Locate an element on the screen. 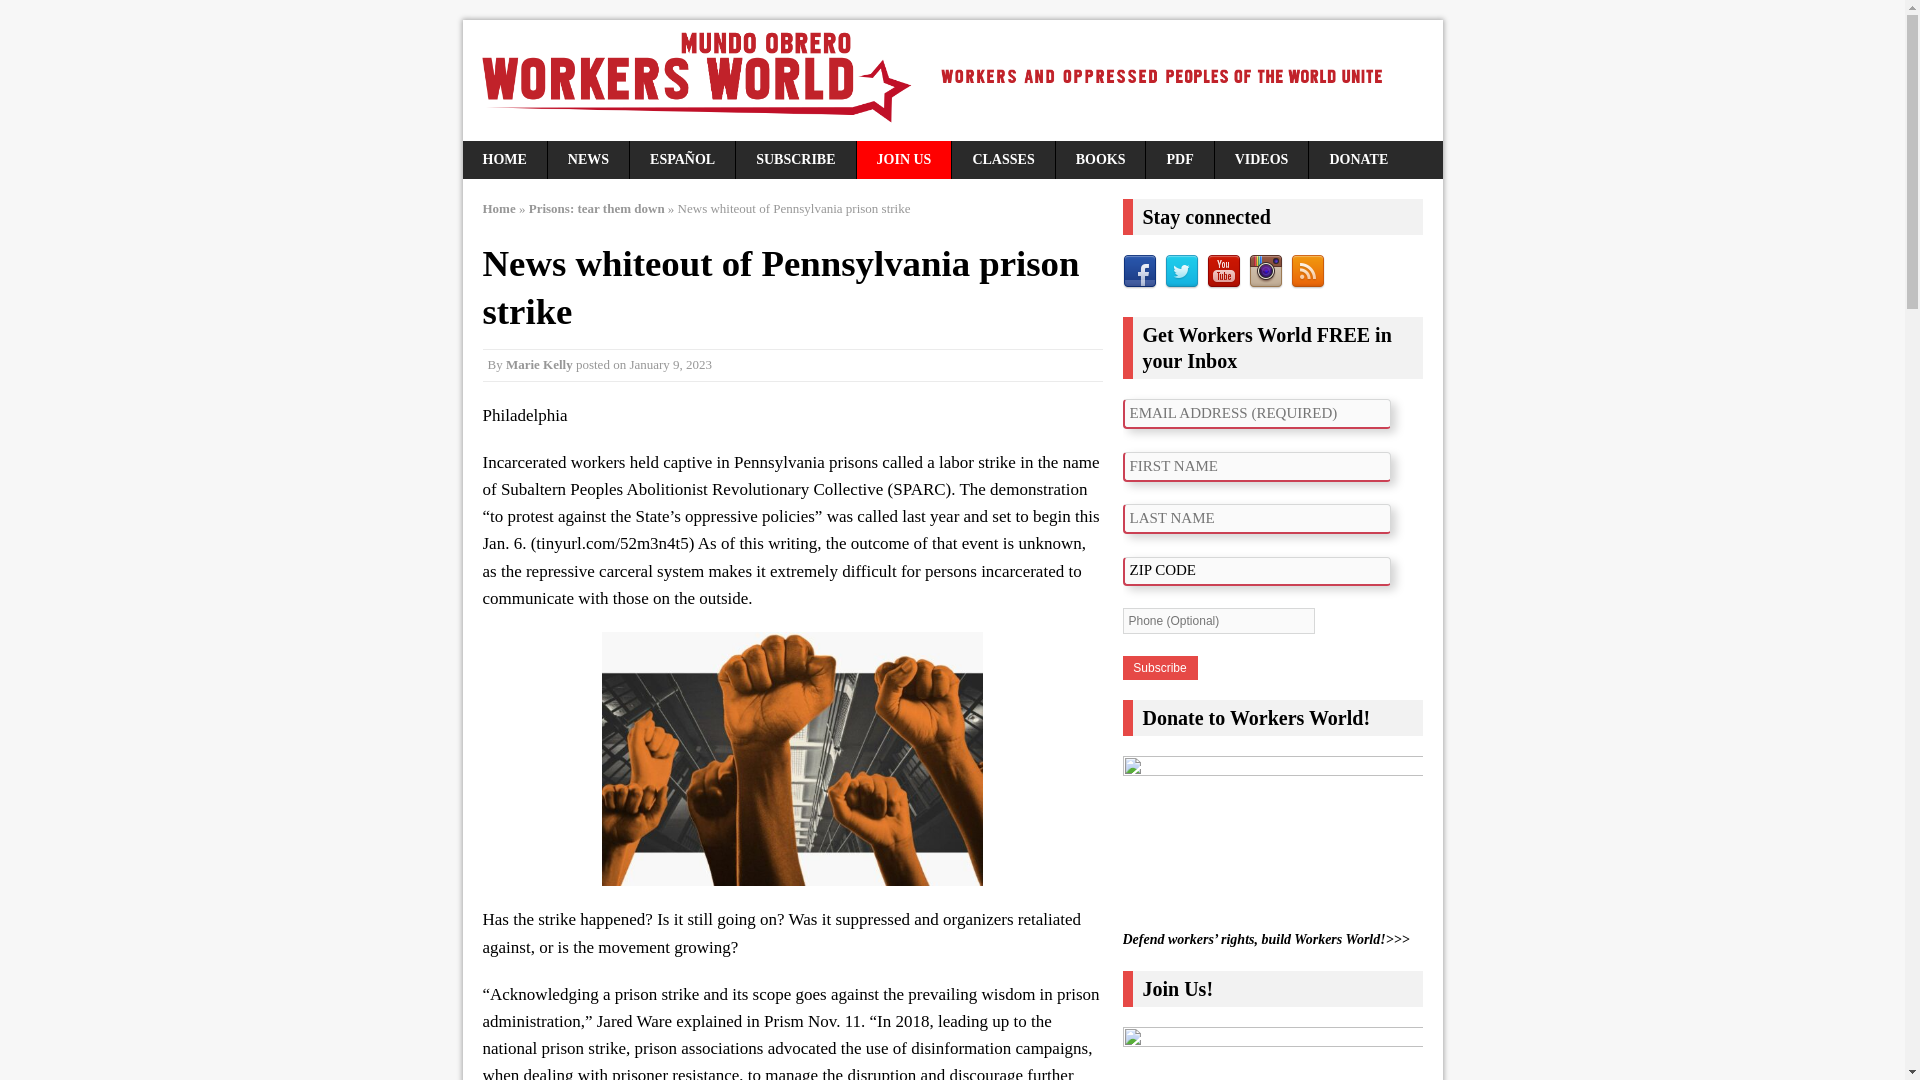  Workers World is located at coordinates (952, 80).